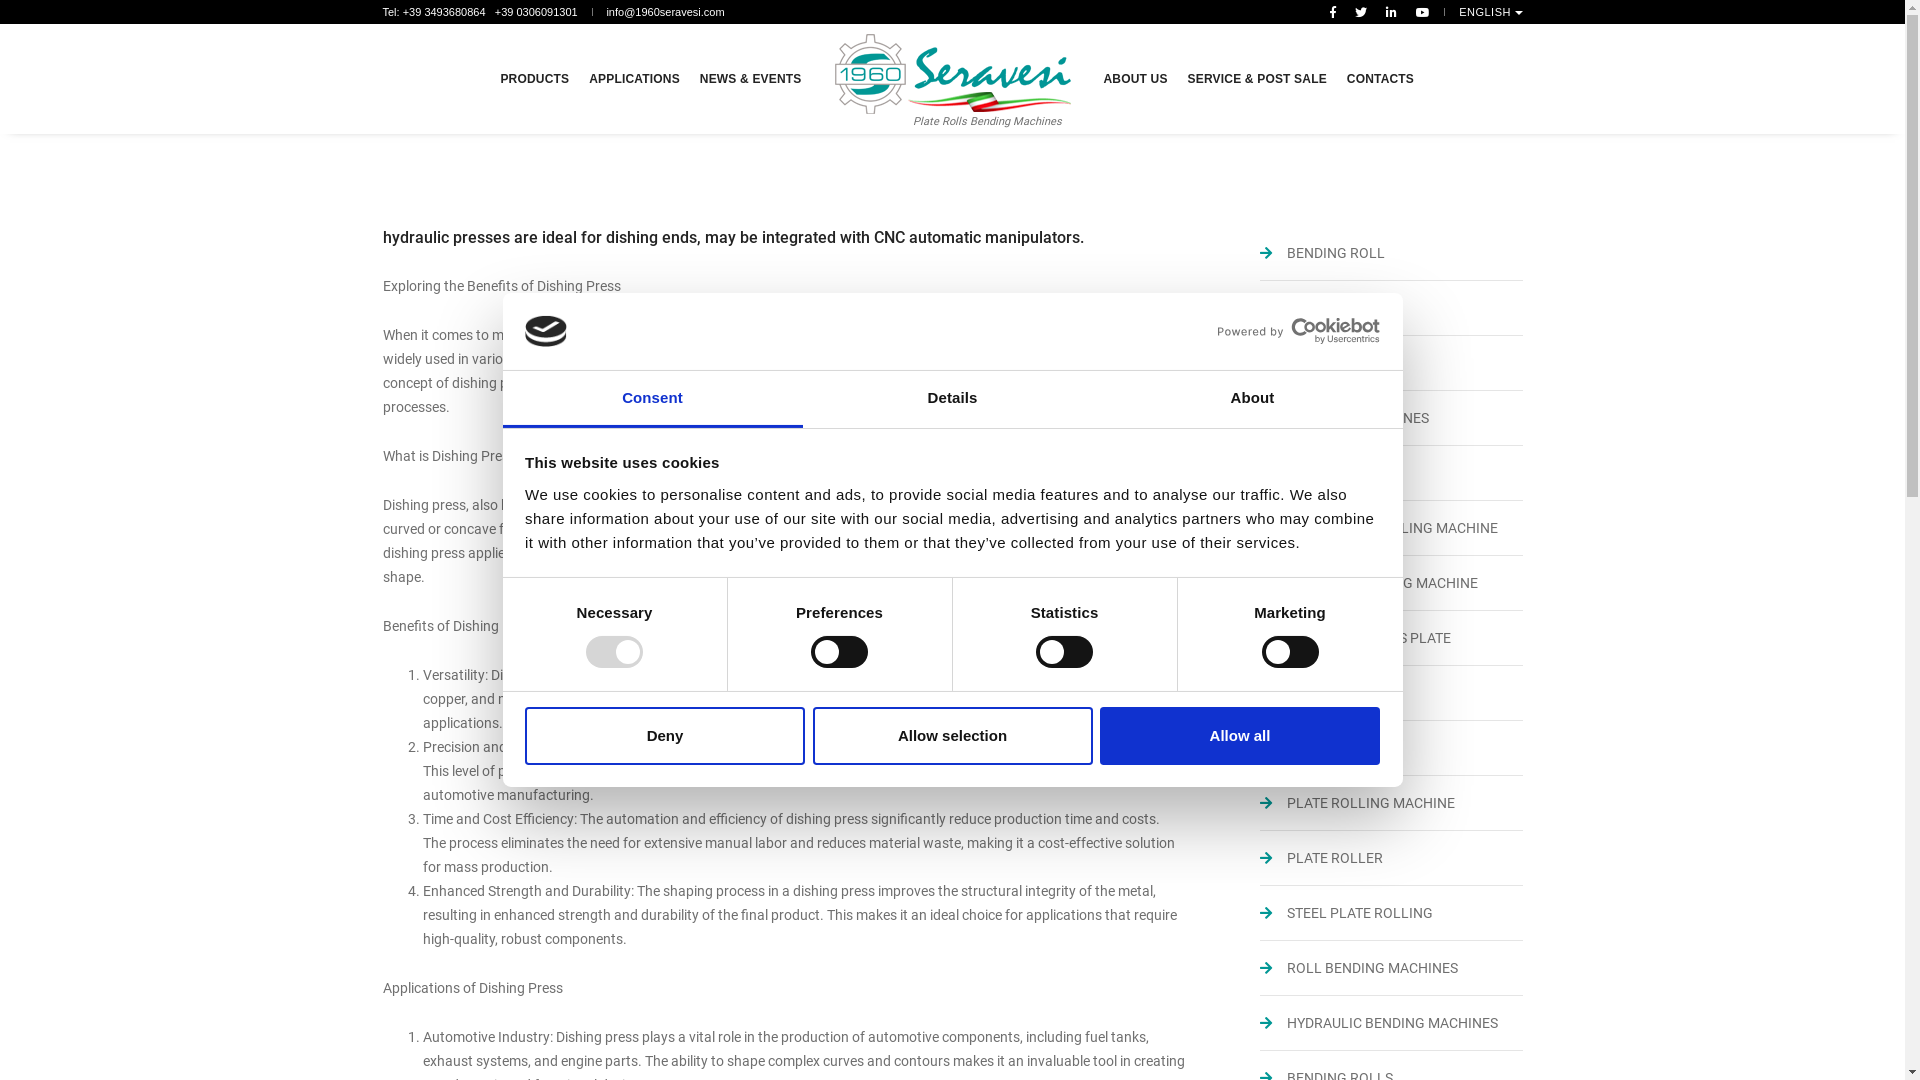 The height and width of the screenshot is (1080, 1920). Describe the element at coordinates (652, 400) in the screenshot. I see `Consent` at that location.